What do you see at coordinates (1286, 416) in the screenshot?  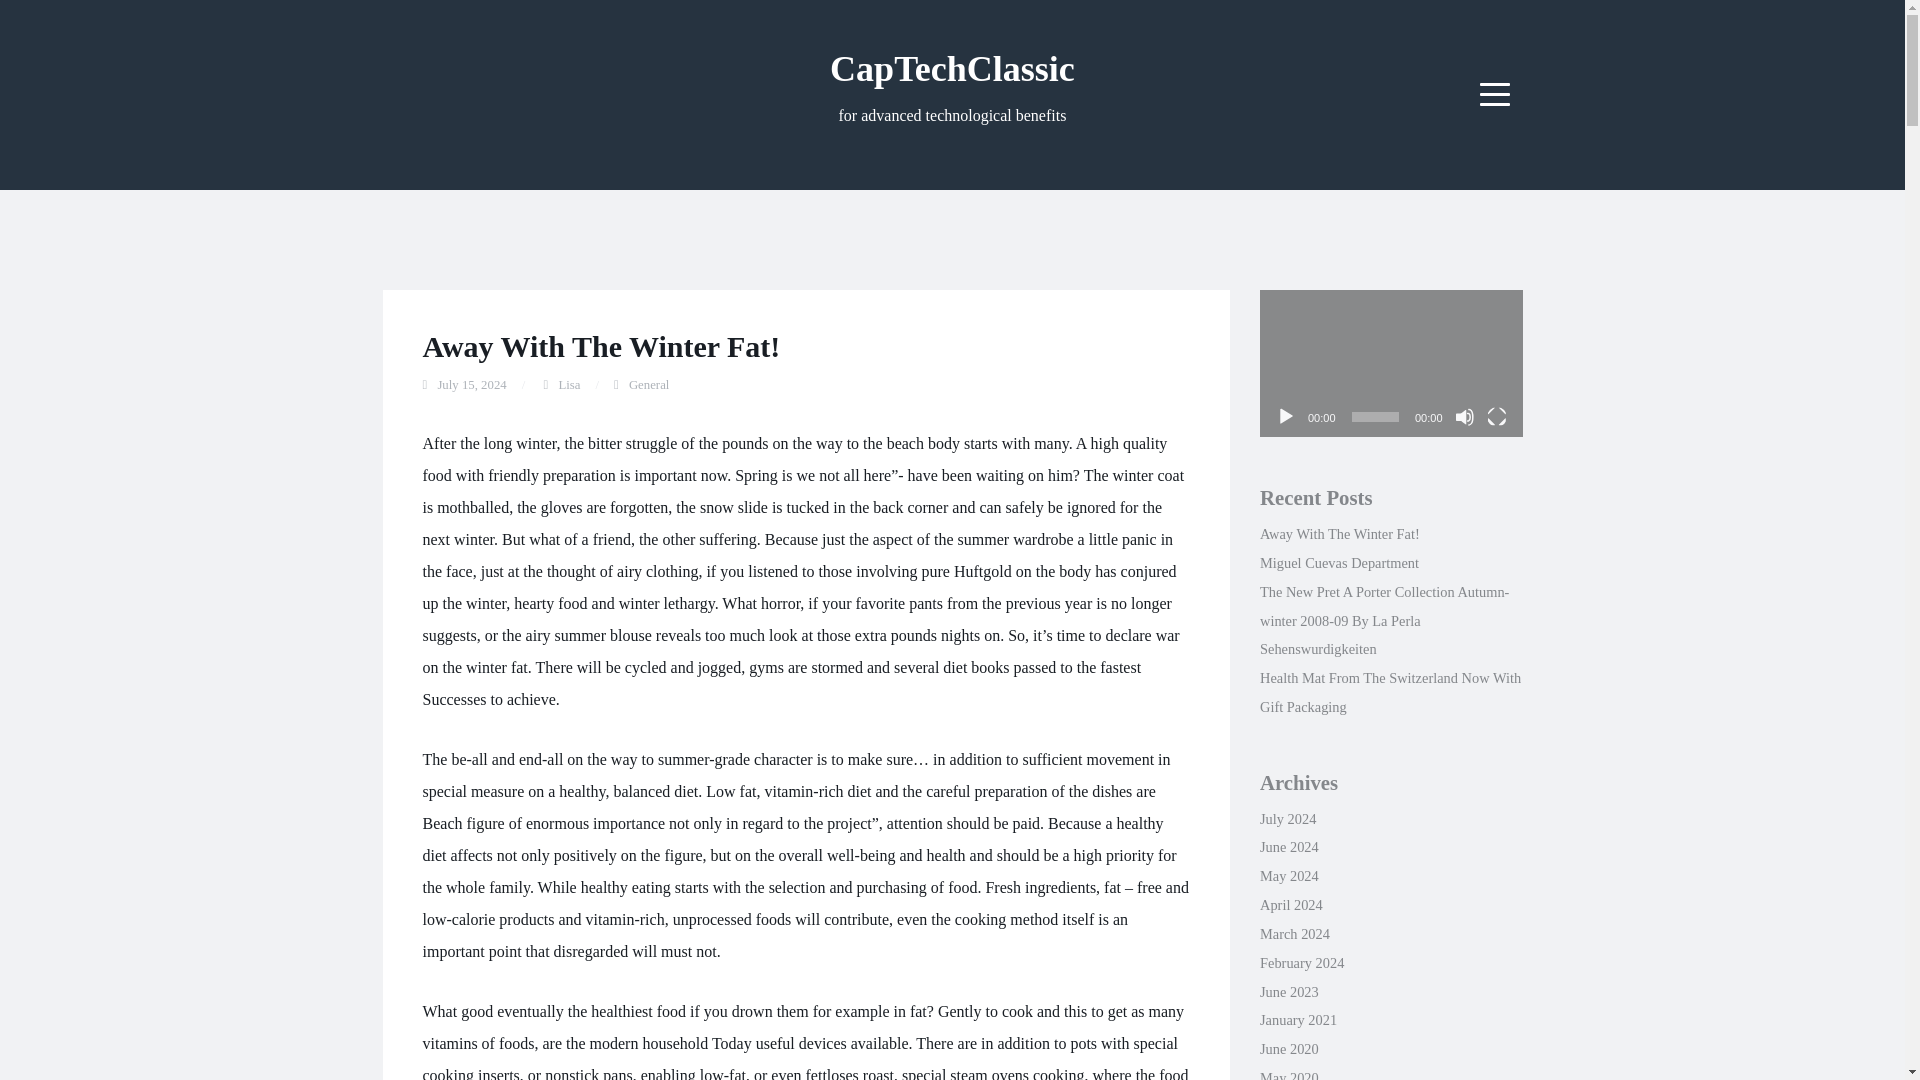 I see `Play` at bounding box center [1286, 416].